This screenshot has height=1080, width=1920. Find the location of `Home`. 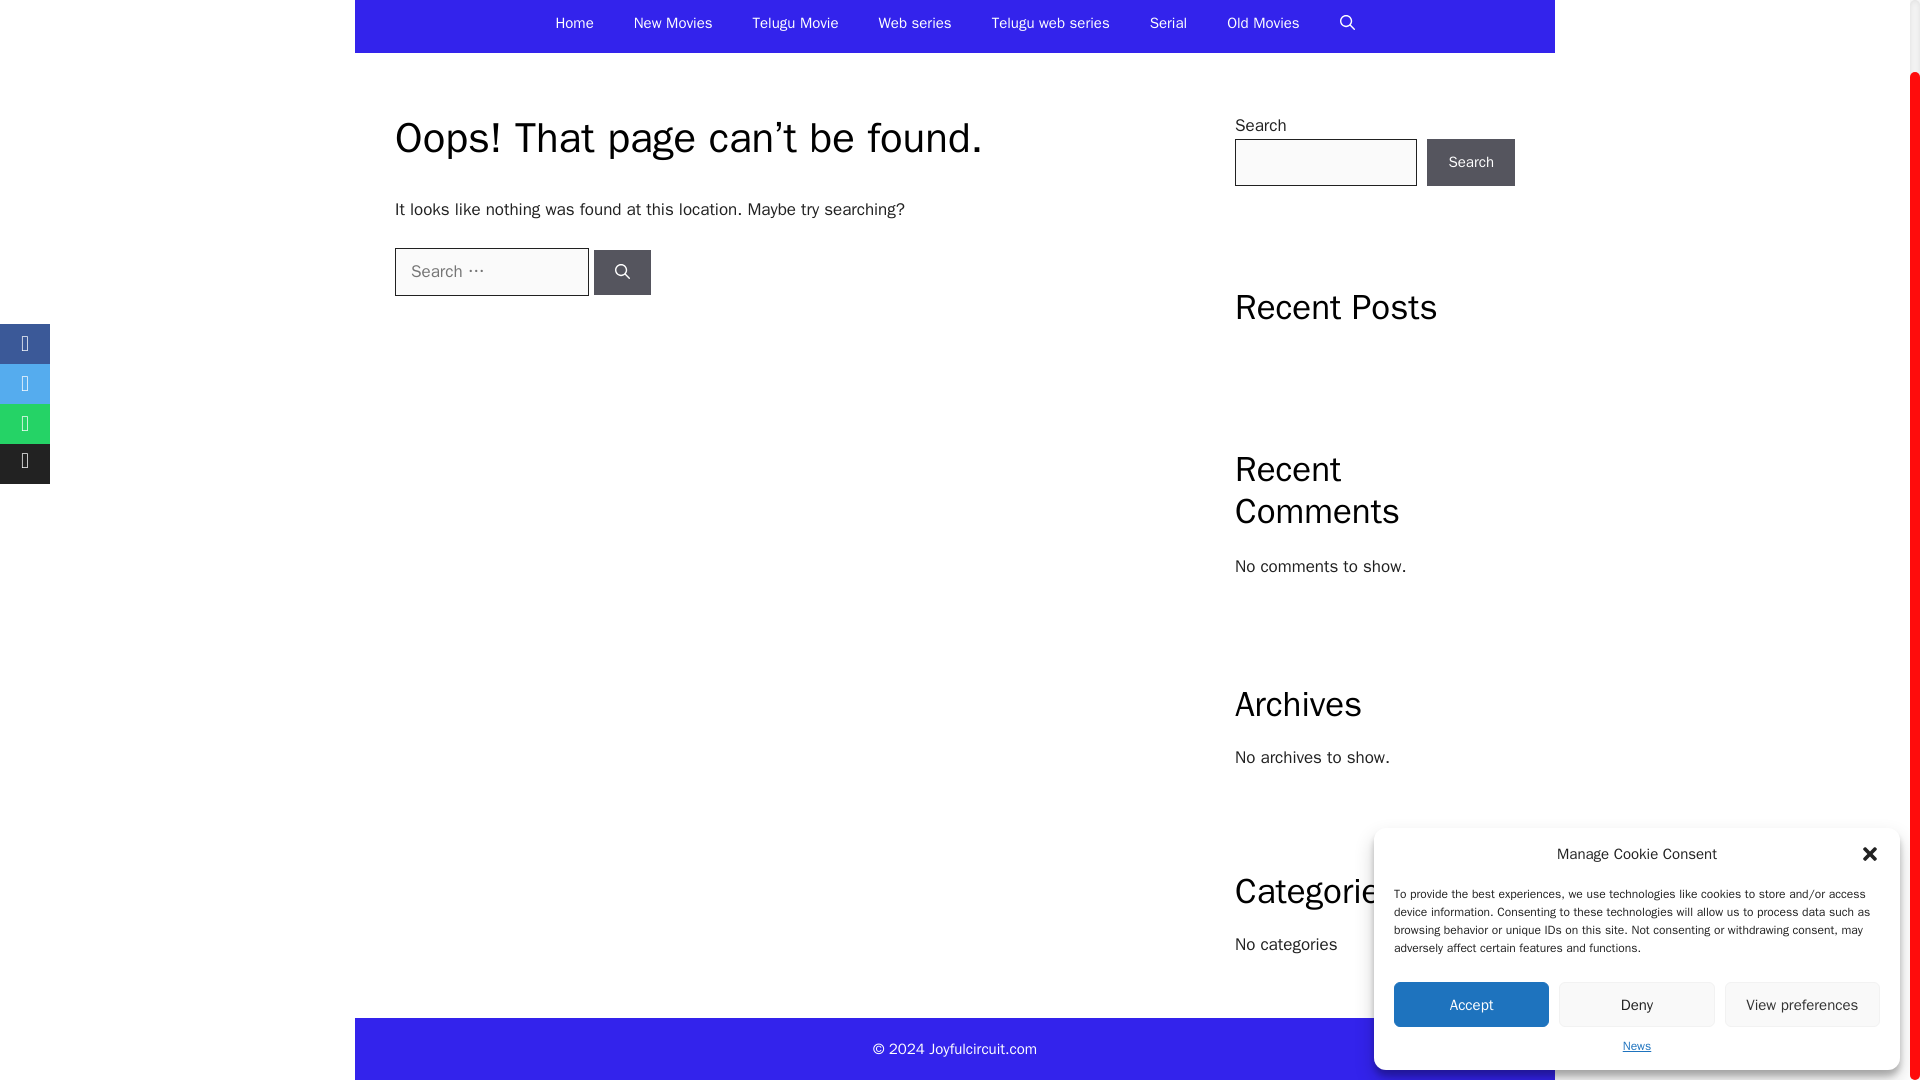

Home is located at coordinates (574, 26).